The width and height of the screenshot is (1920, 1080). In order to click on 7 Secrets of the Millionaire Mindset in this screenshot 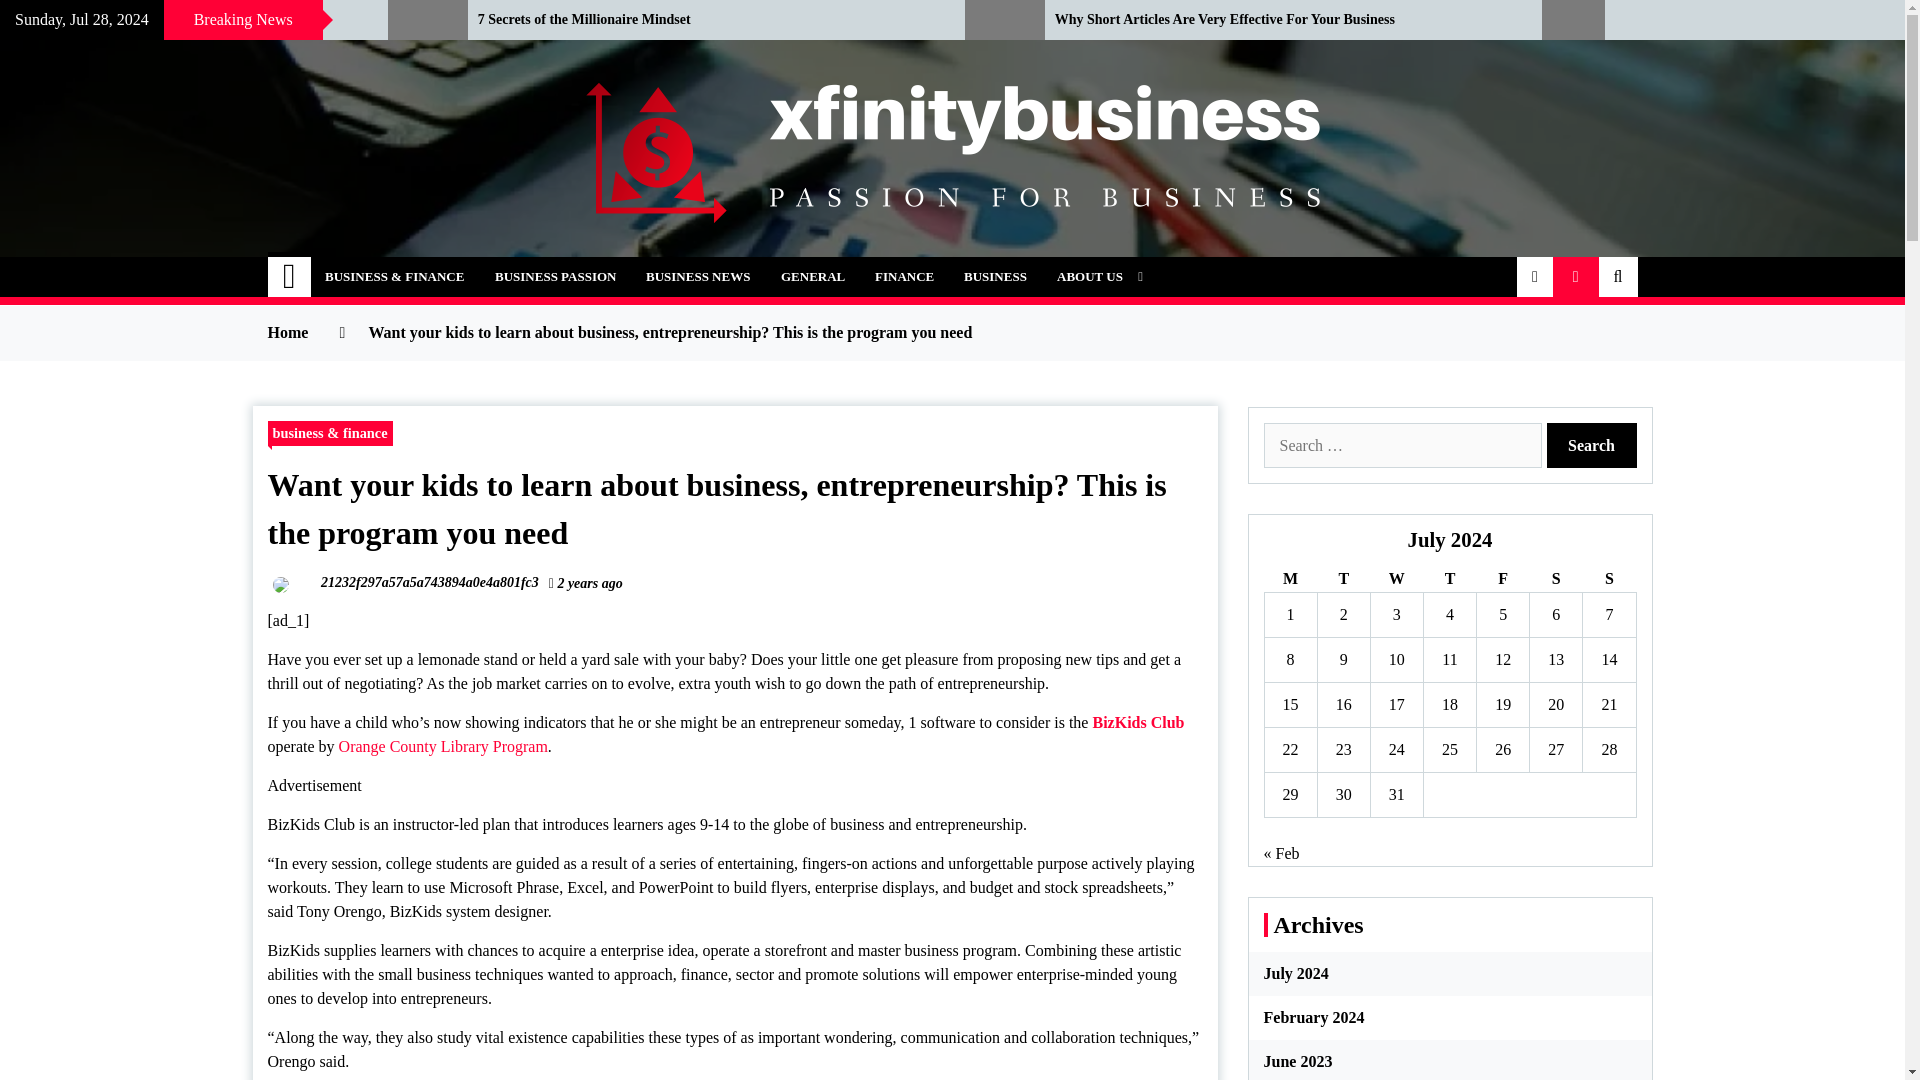, I will do `click(706, 20)`.